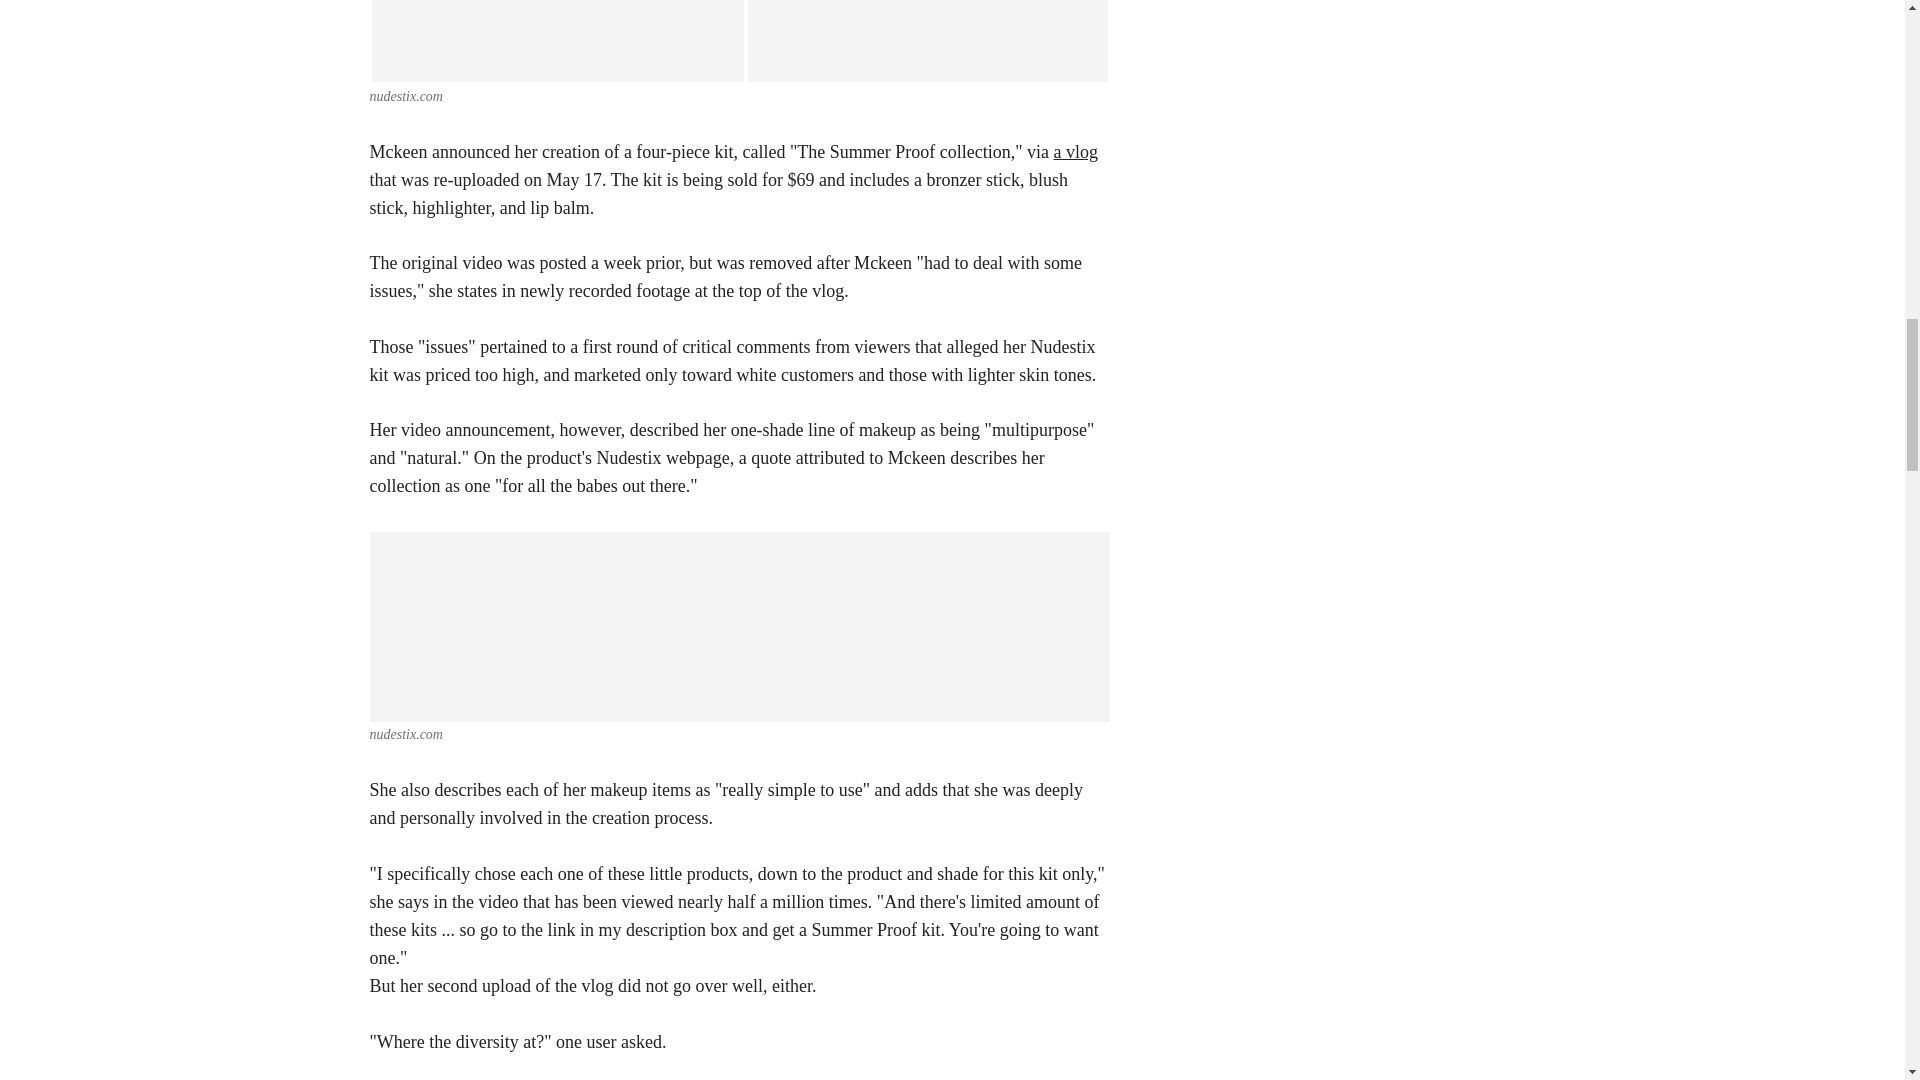 The image size is (1920, 1080). What do you see at coordinates (406, 96) in the screenshot?
I see `nudestix.com` at bounding box center [406, 96].